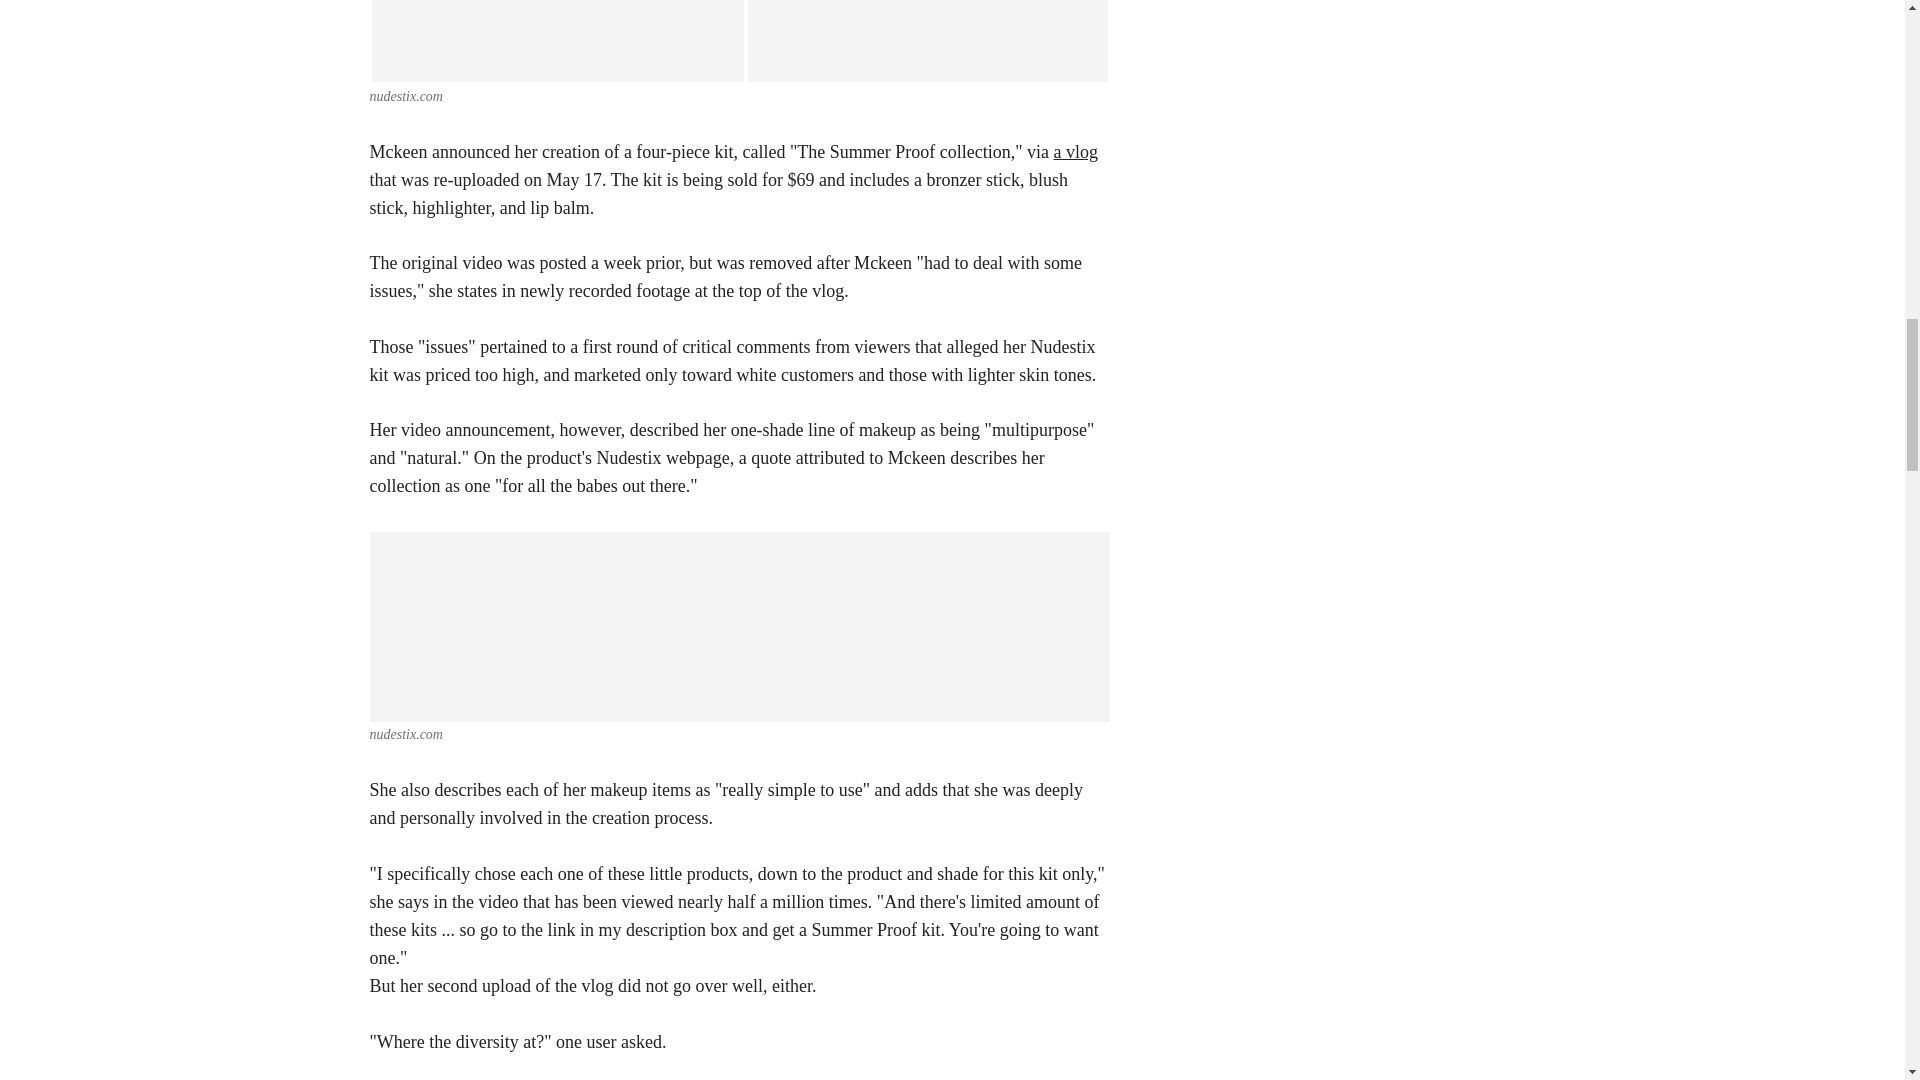 The image size is (1920, 1080). What do you see at coordinates (406, 96) in the screenshot?
I see `nudestix.com` at bounding box center [406, 96].